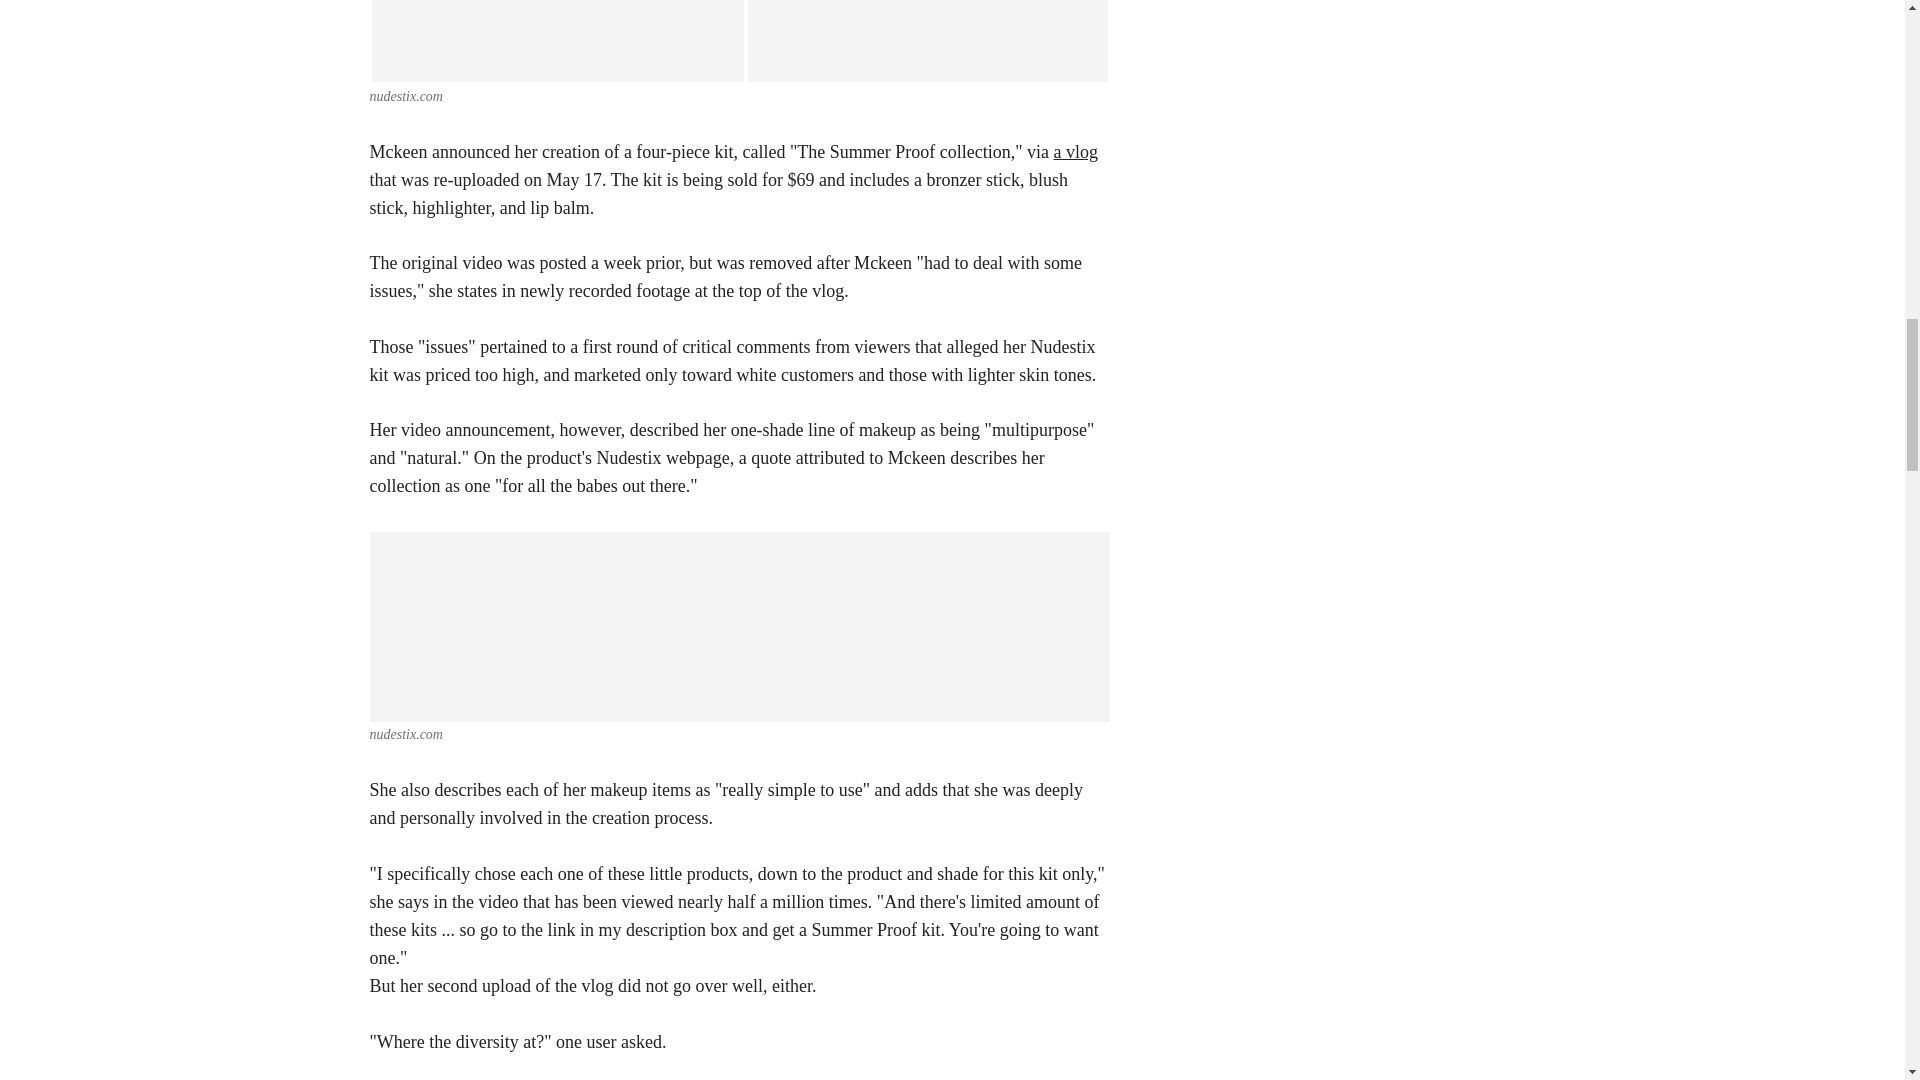 The image size is (1920, 1080). What do you see at coordinates (406, 96) in the screenshot?
I see `nudestix.com` at bounding box center [406, 96].